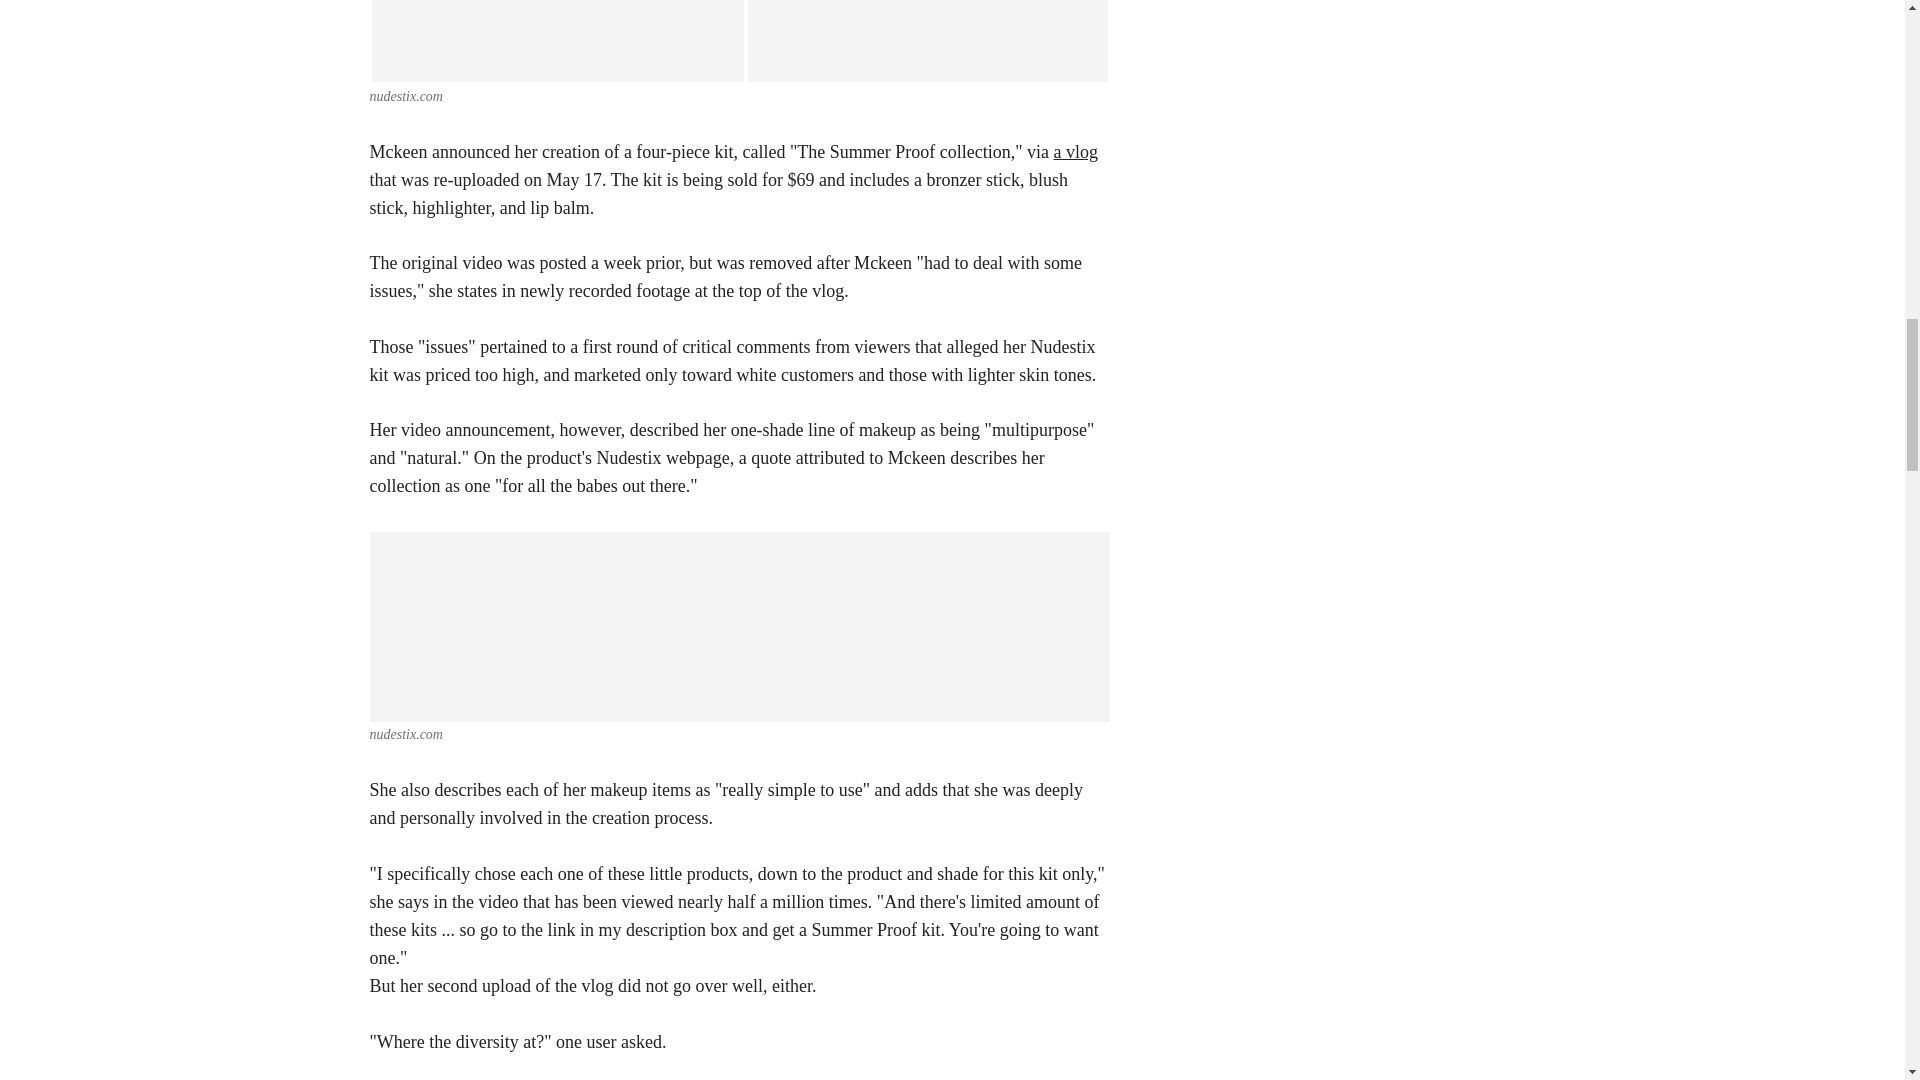 The image size is (1920, 1080). What do you see at coordinates (406, 96) in the screenshot?
I see `nudestix.com` at bounding box center [406, 96].